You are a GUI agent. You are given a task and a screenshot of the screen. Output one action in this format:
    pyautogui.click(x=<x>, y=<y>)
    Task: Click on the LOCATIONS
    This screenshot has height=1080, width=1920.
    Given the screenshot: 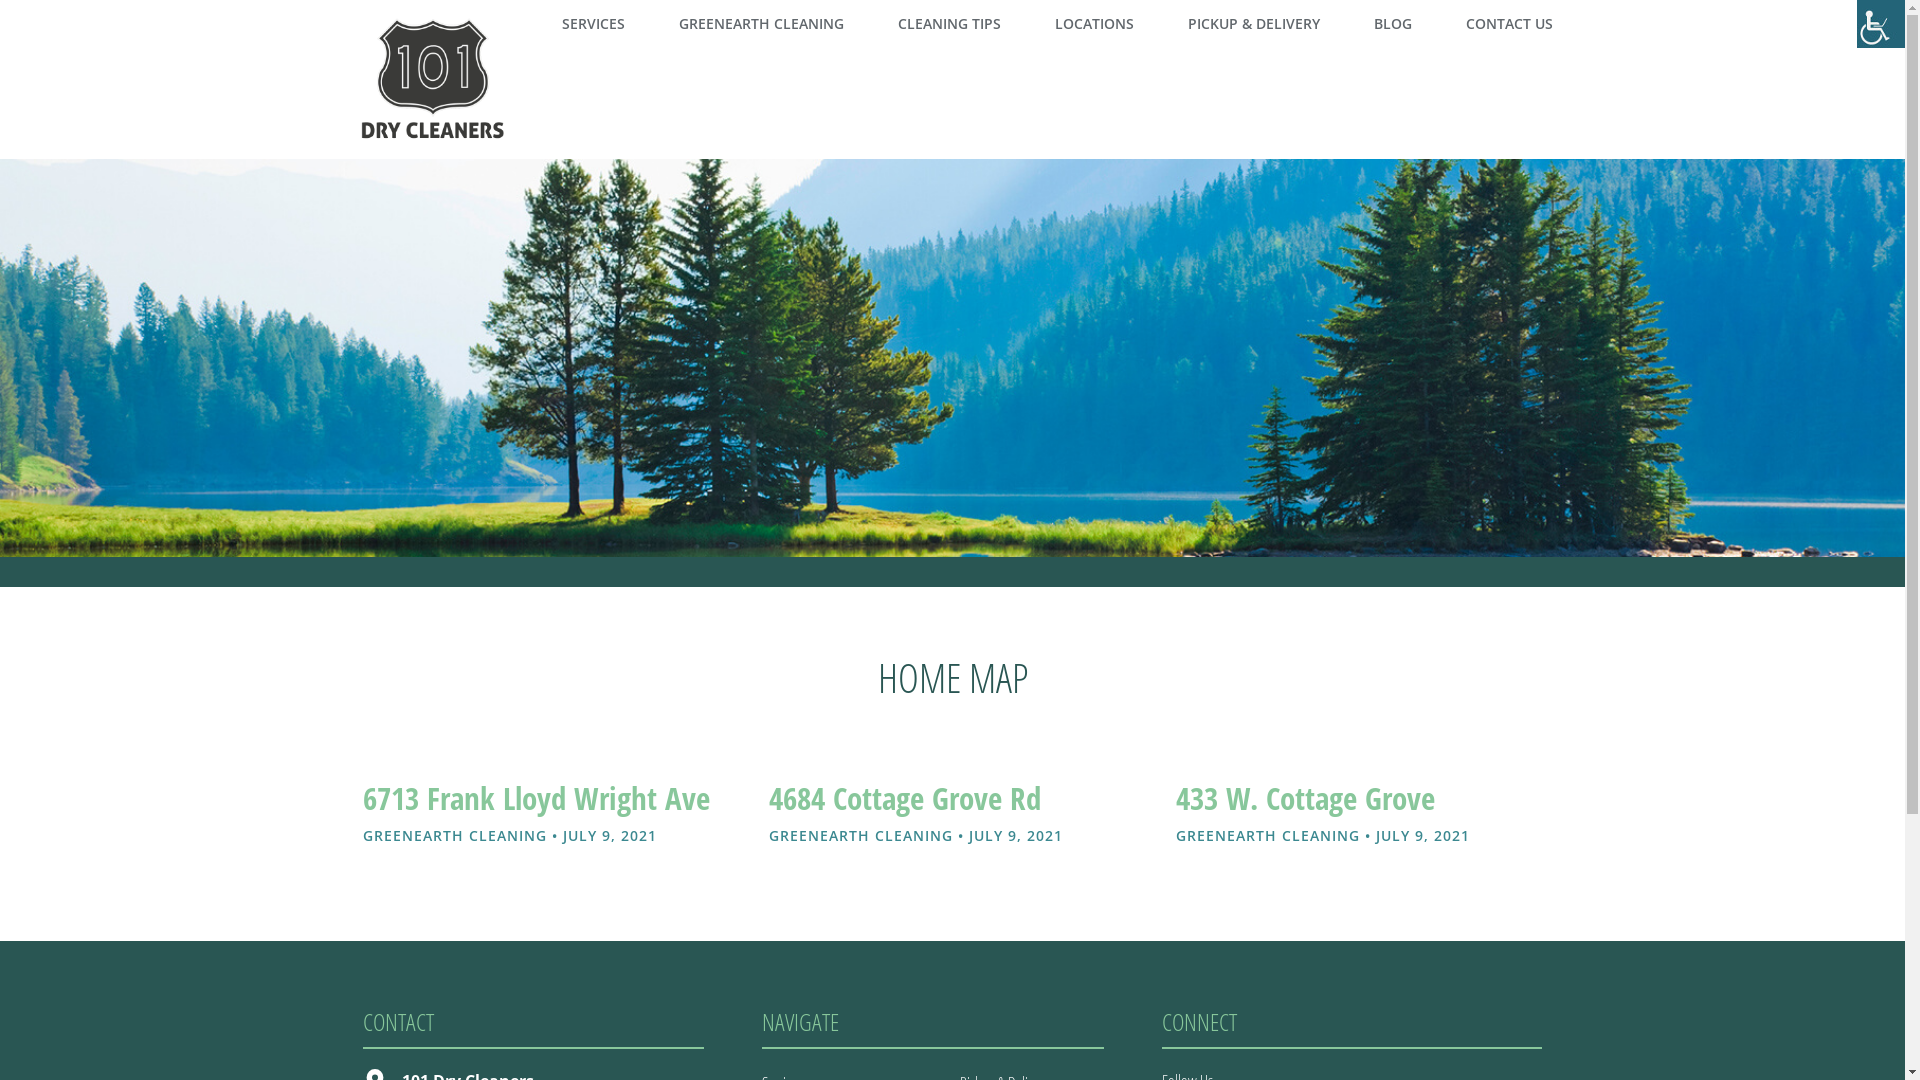 What is the action you would take?
    pyautogui.click(x=1094, y=24)
    